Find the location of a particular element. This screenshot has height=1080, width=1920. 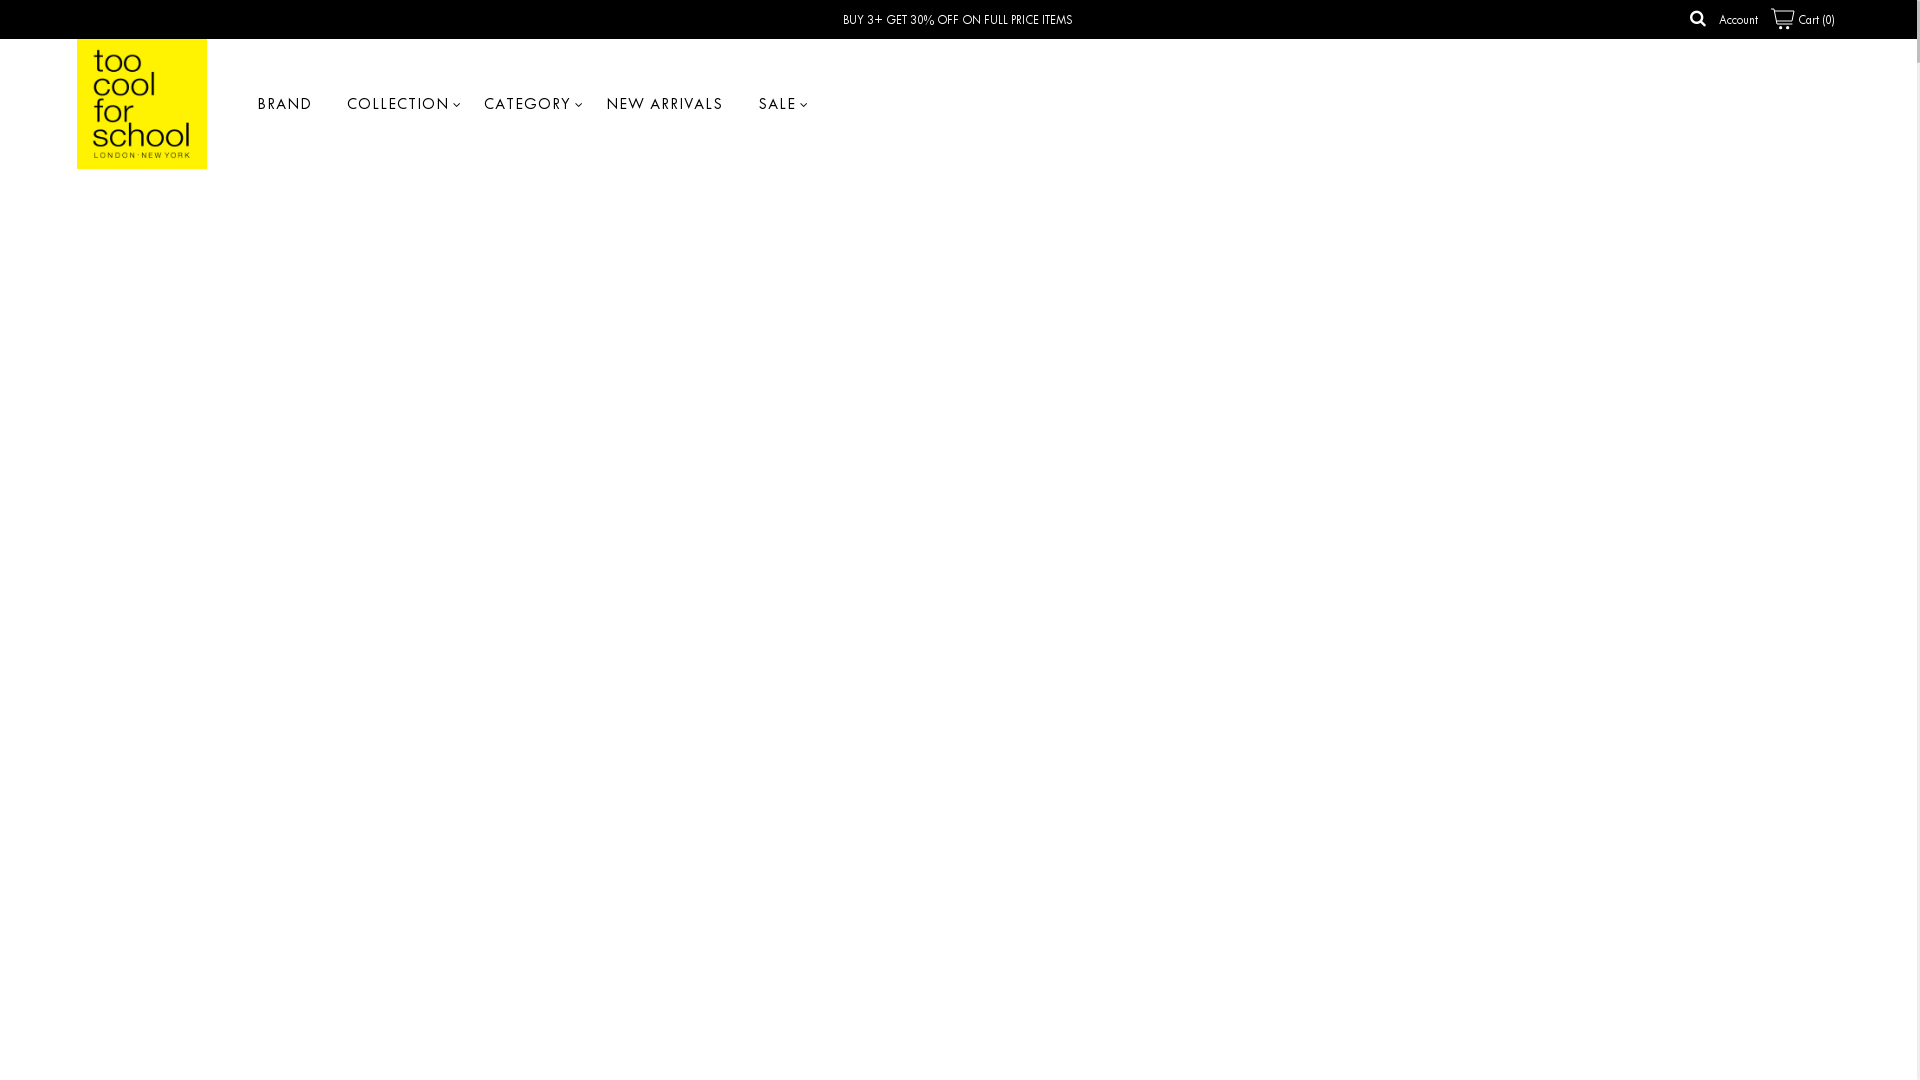

FULL PRICE ITEMS is located at coordinates (1028, 20).